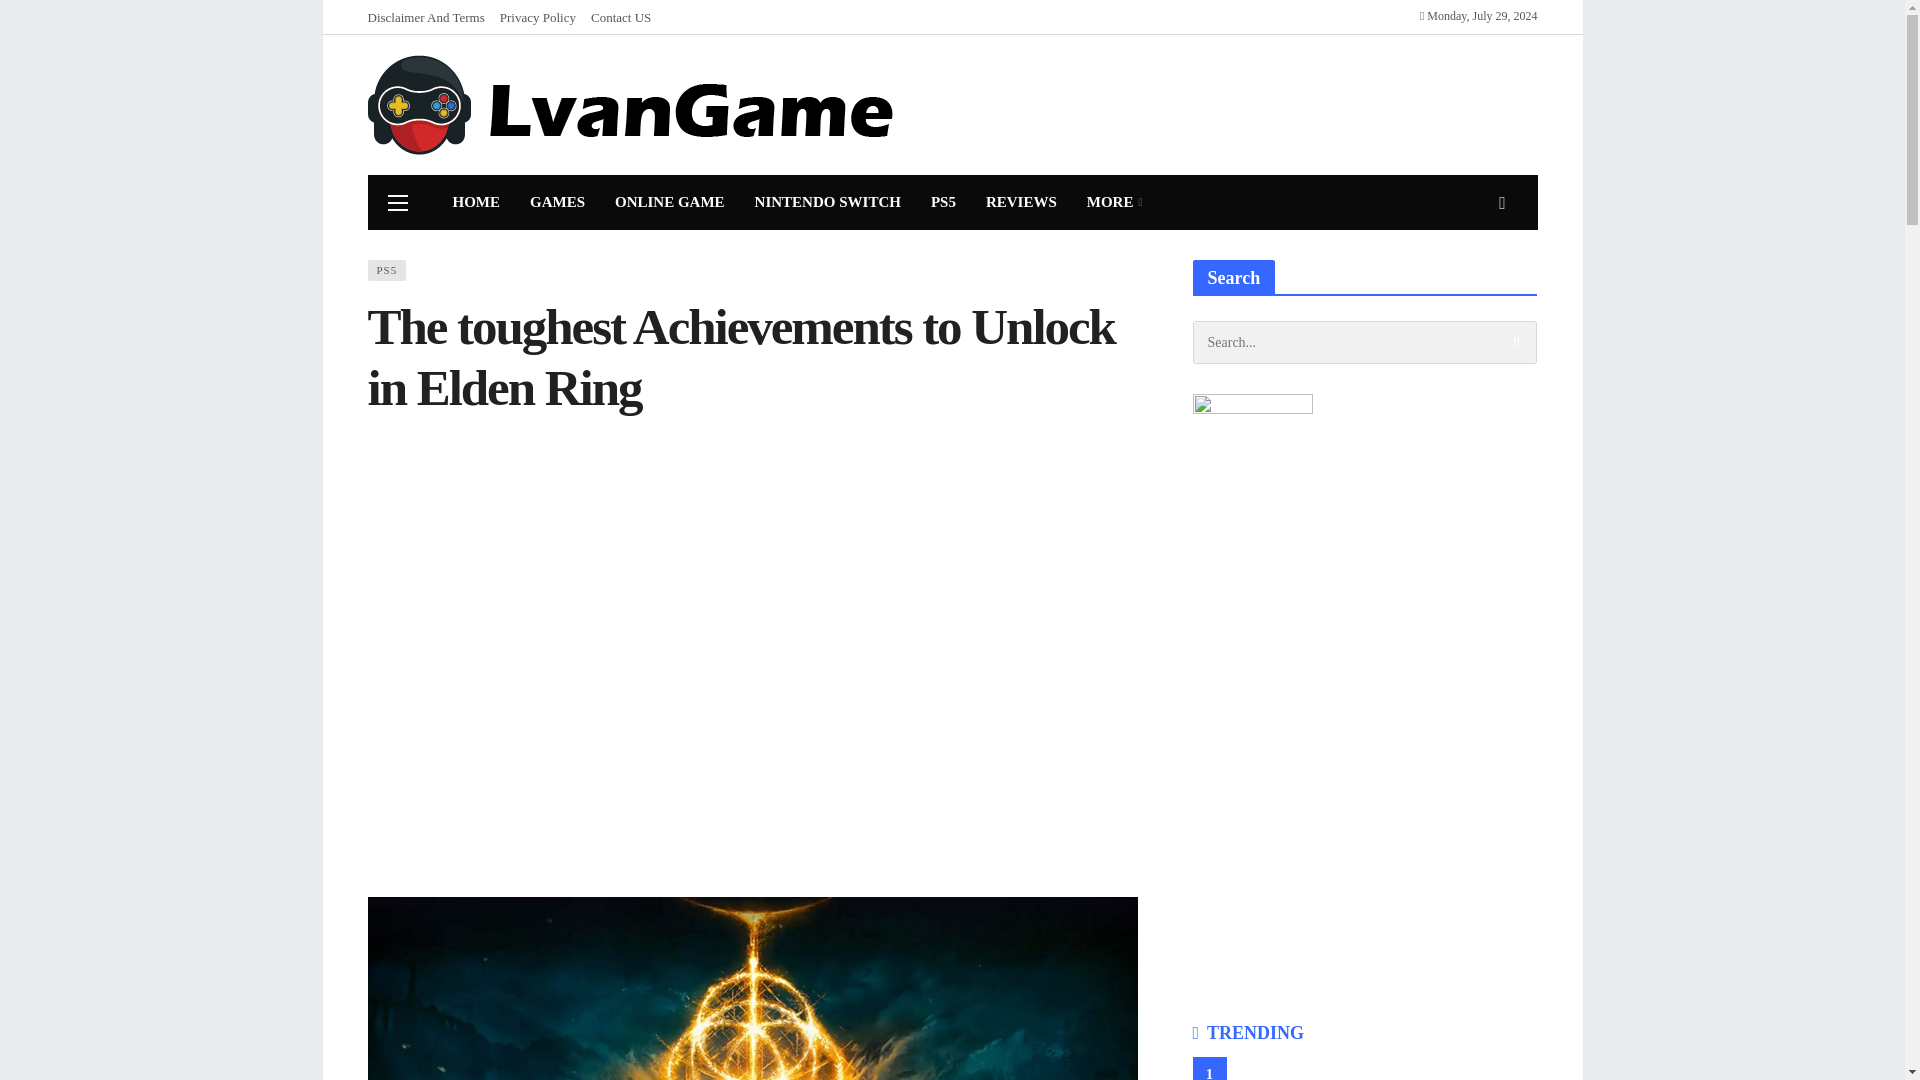 The height and width of the screenshot is (1080, 1920). I want to click on GAMES, so click(556, 202).